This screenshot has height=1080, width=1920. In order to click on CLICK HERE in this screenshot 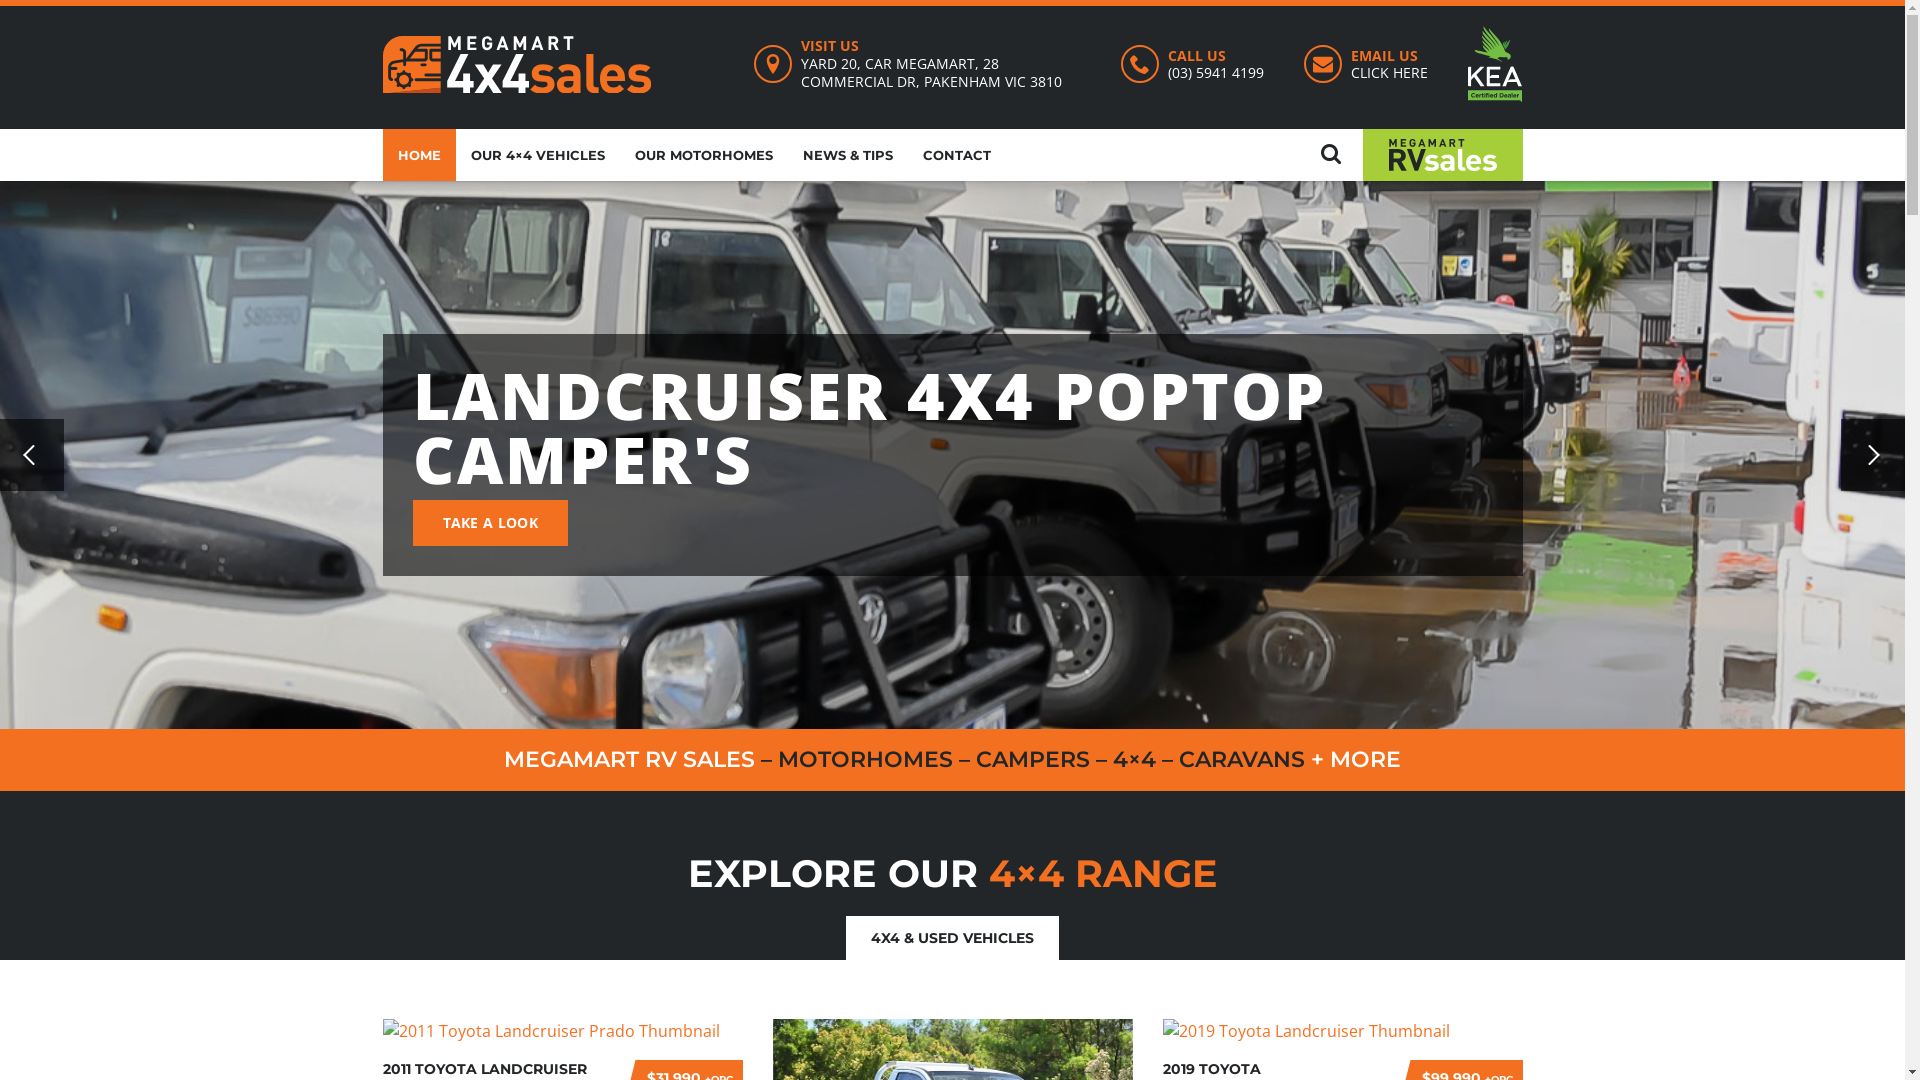, I will do `click(1390, 73)`.